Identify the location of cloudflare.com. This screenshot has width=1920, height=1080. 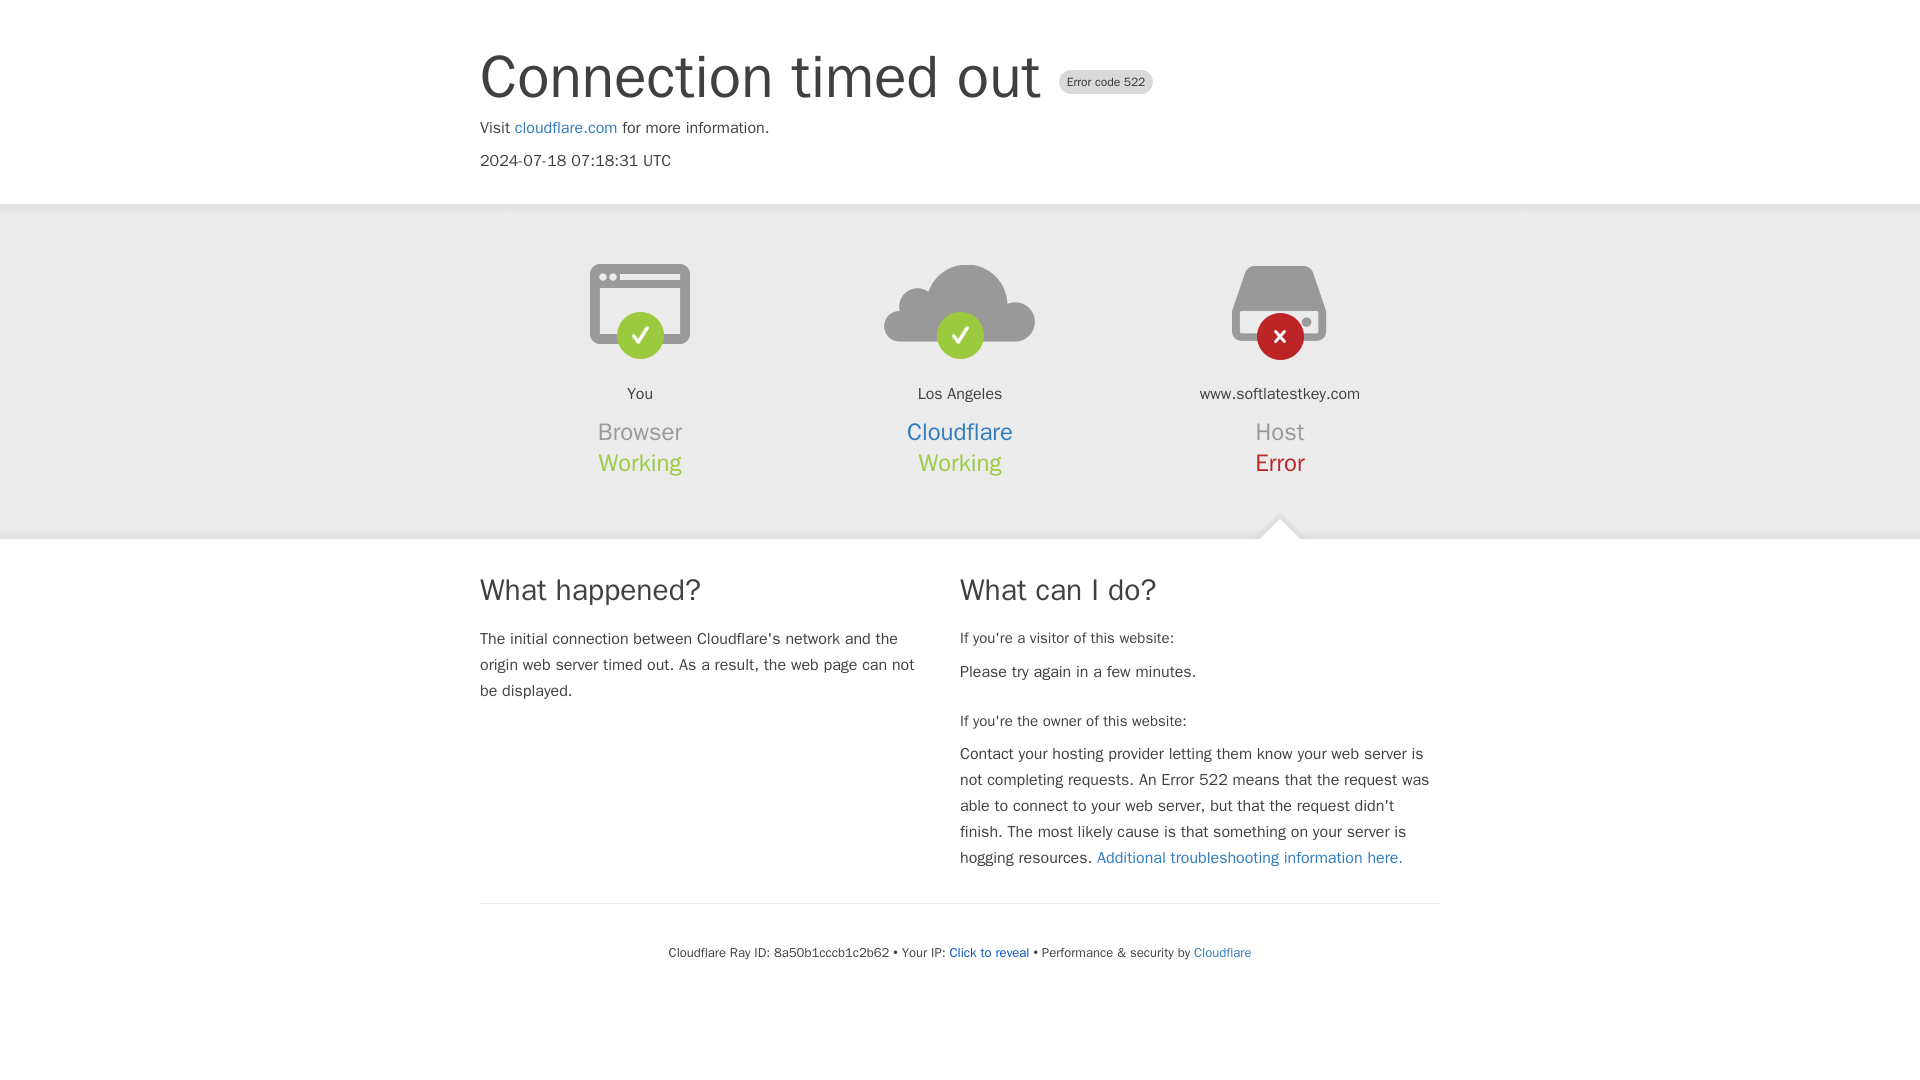
(566, 128).